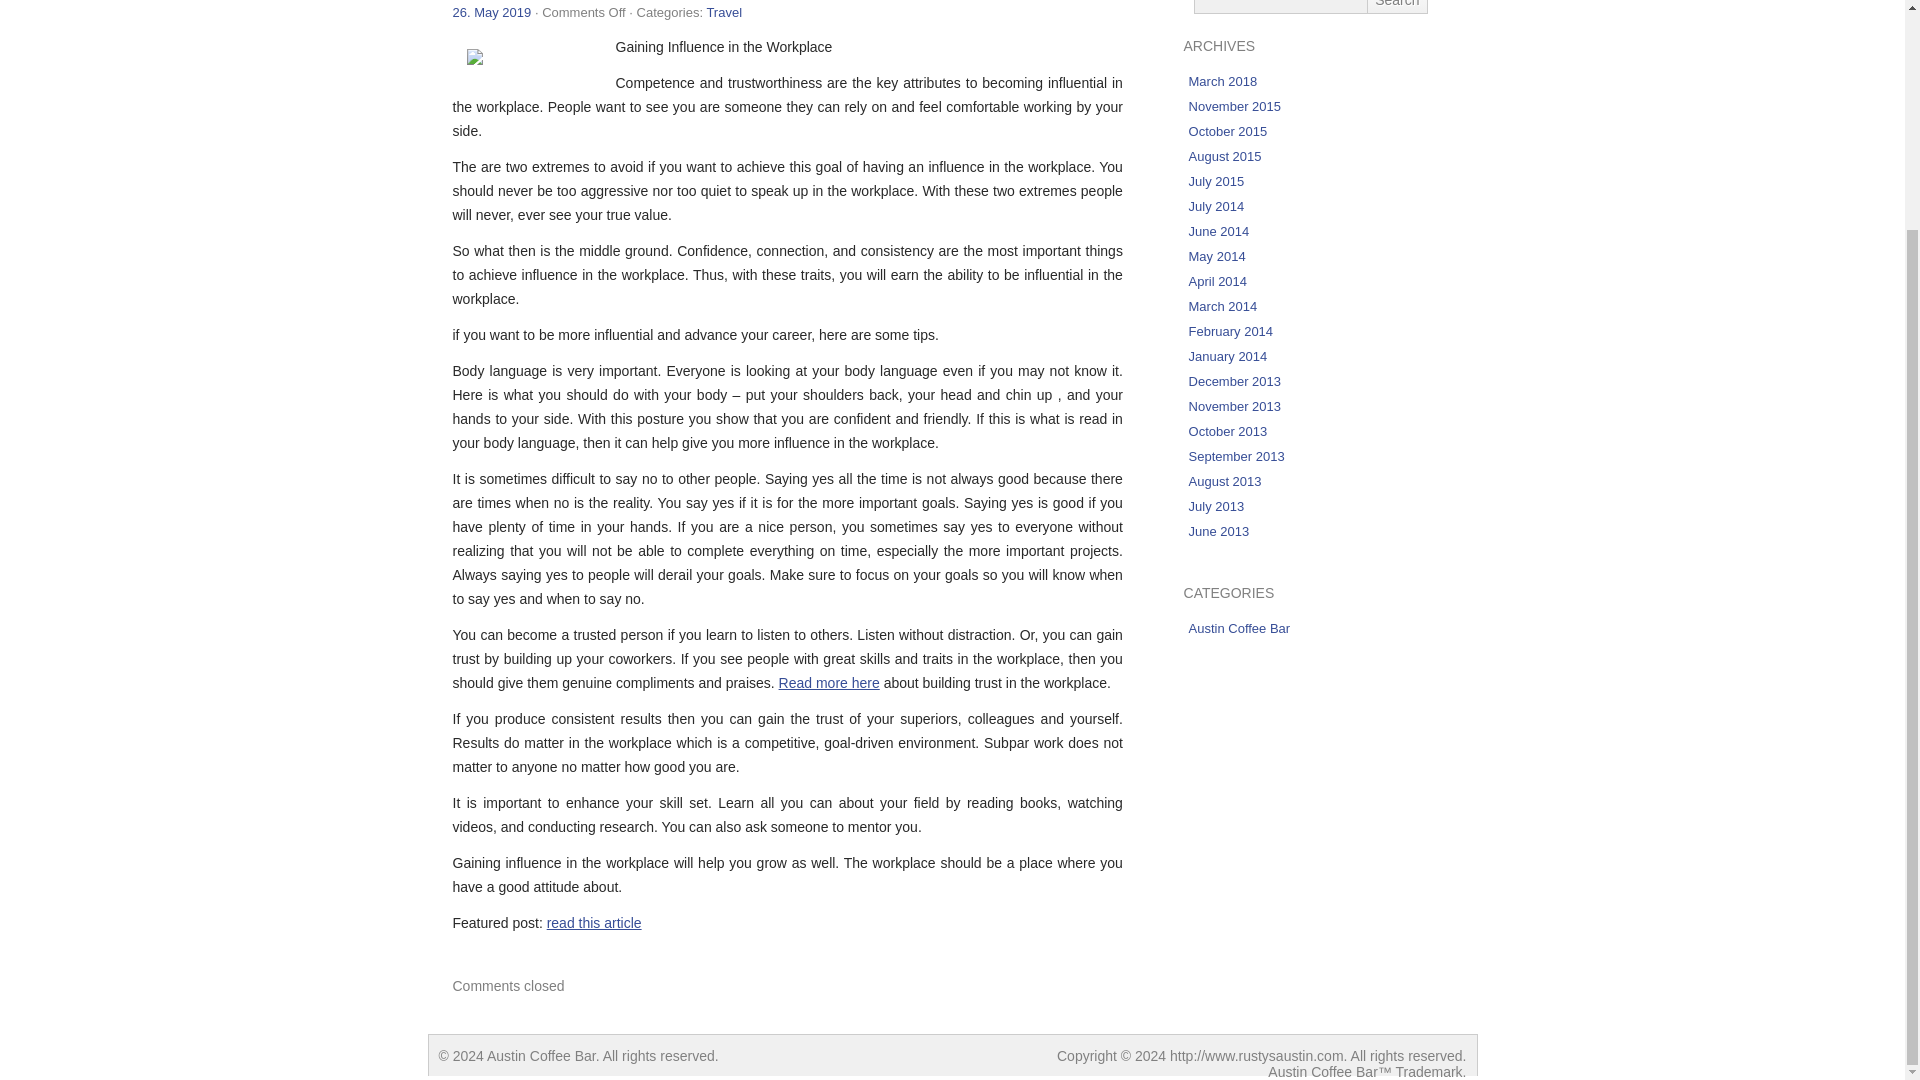 This screenshot has width=1920, height=1080. I want to click on 26. May 2019, so click(491, 12).